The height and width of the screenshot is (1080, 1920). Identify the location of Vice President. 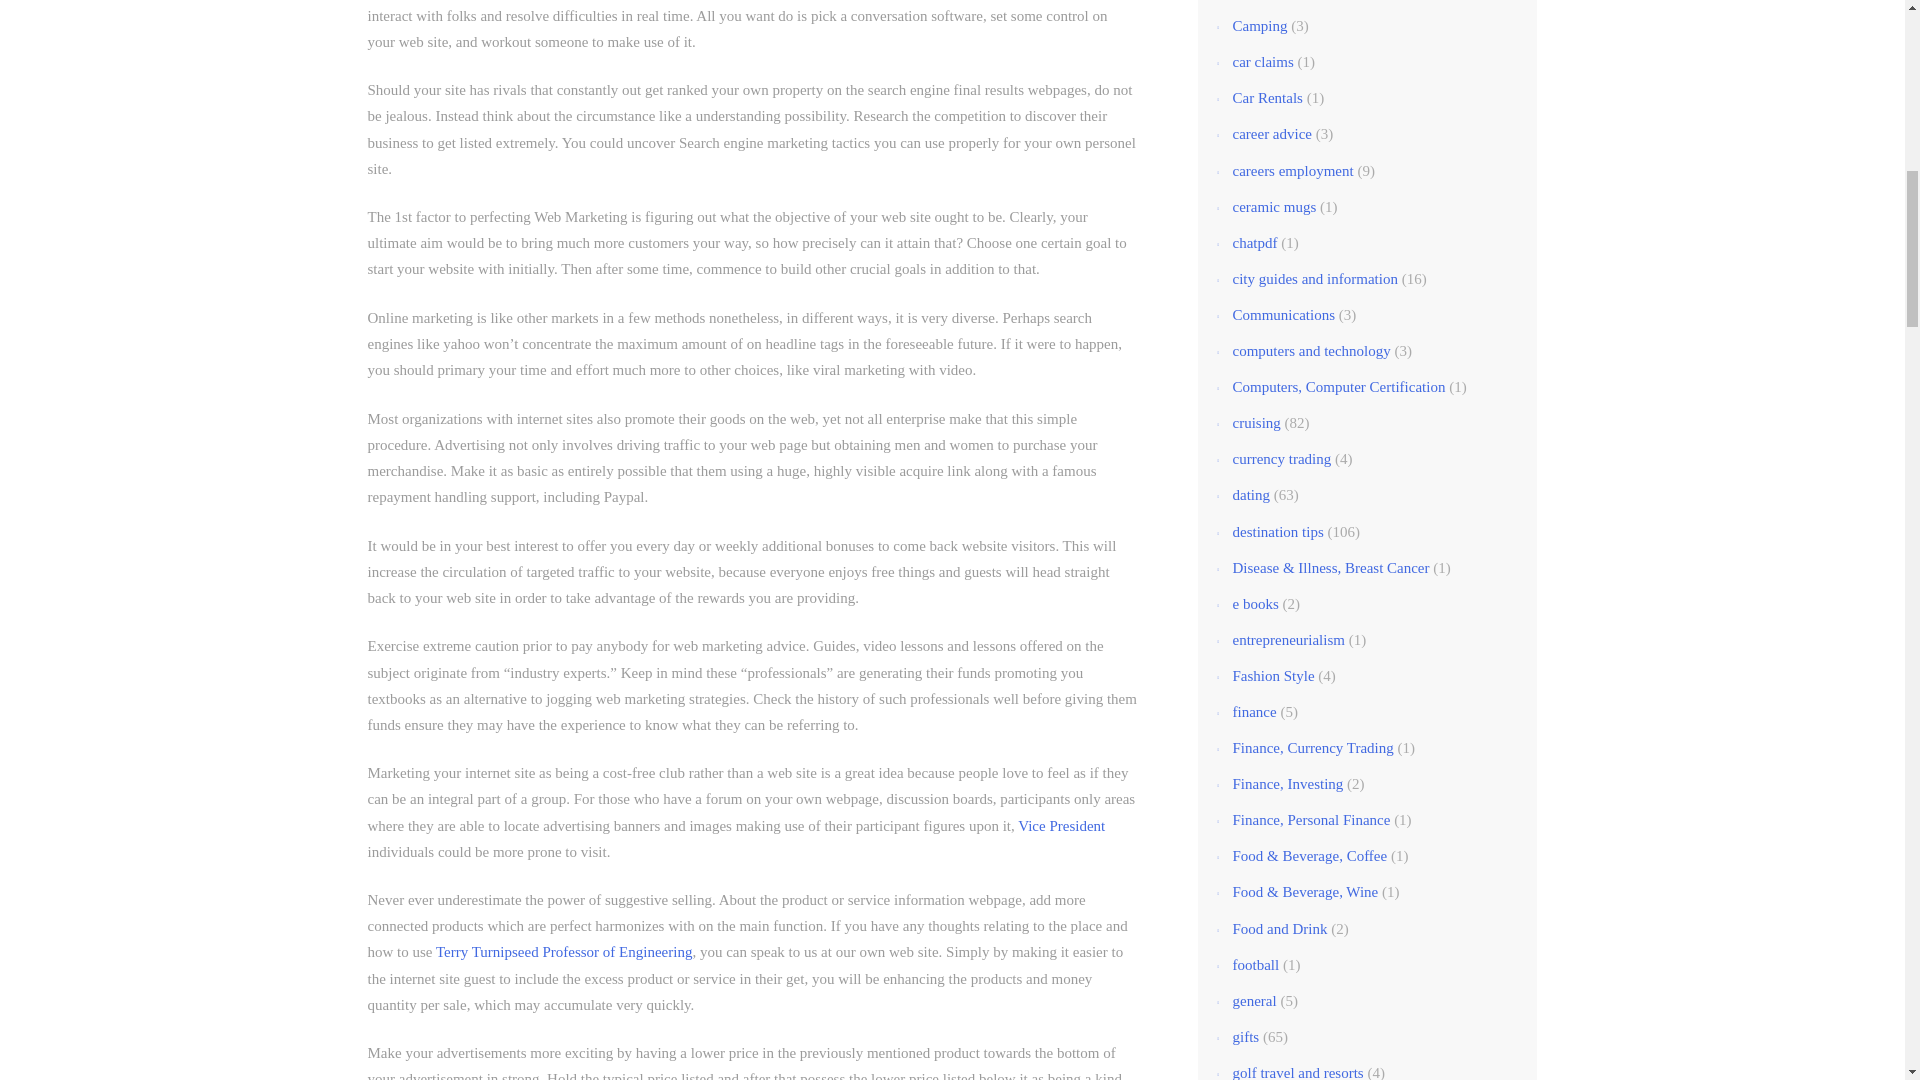
(1061, 825).